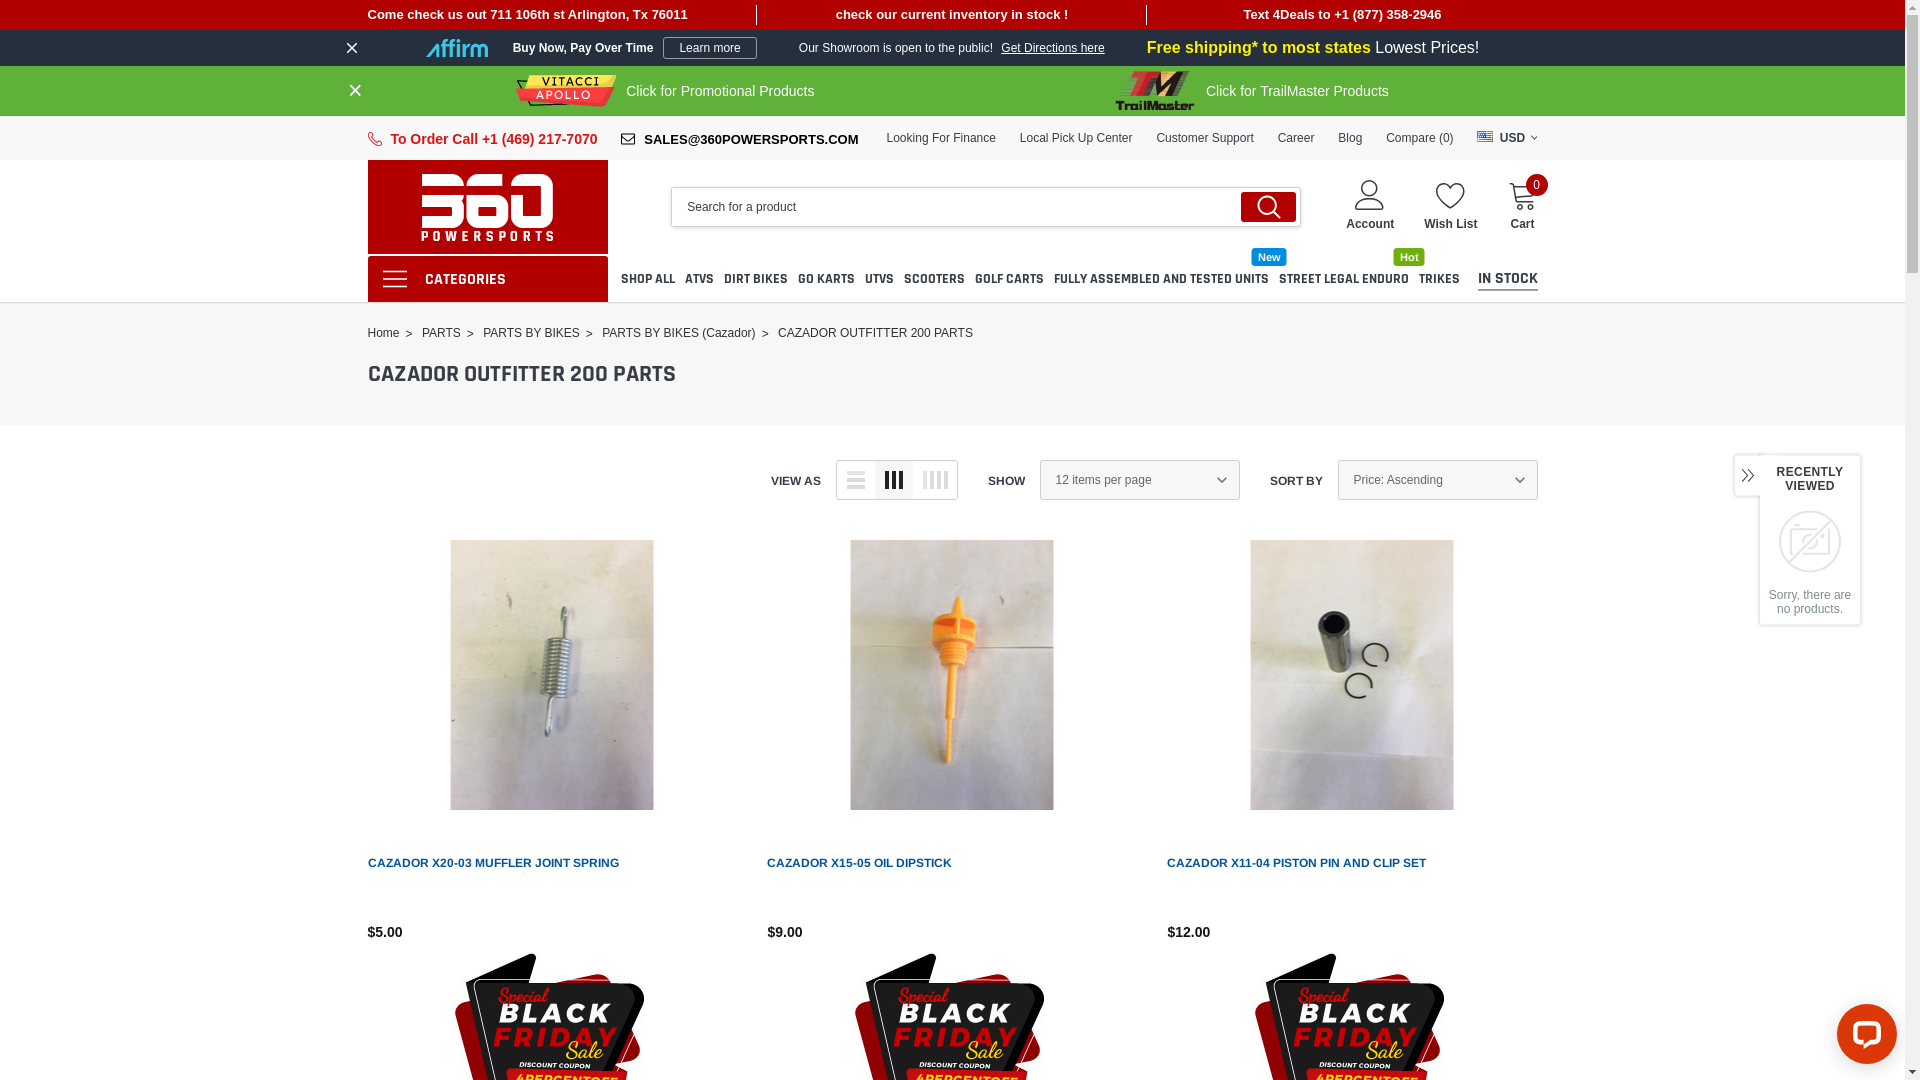 Image resolution: width=1920 pixels, height=1080 pixels. What do you see at coordinates (1204, 138) in the screenshot?
I see `Customer Support` at bounding box center [1204, 138].